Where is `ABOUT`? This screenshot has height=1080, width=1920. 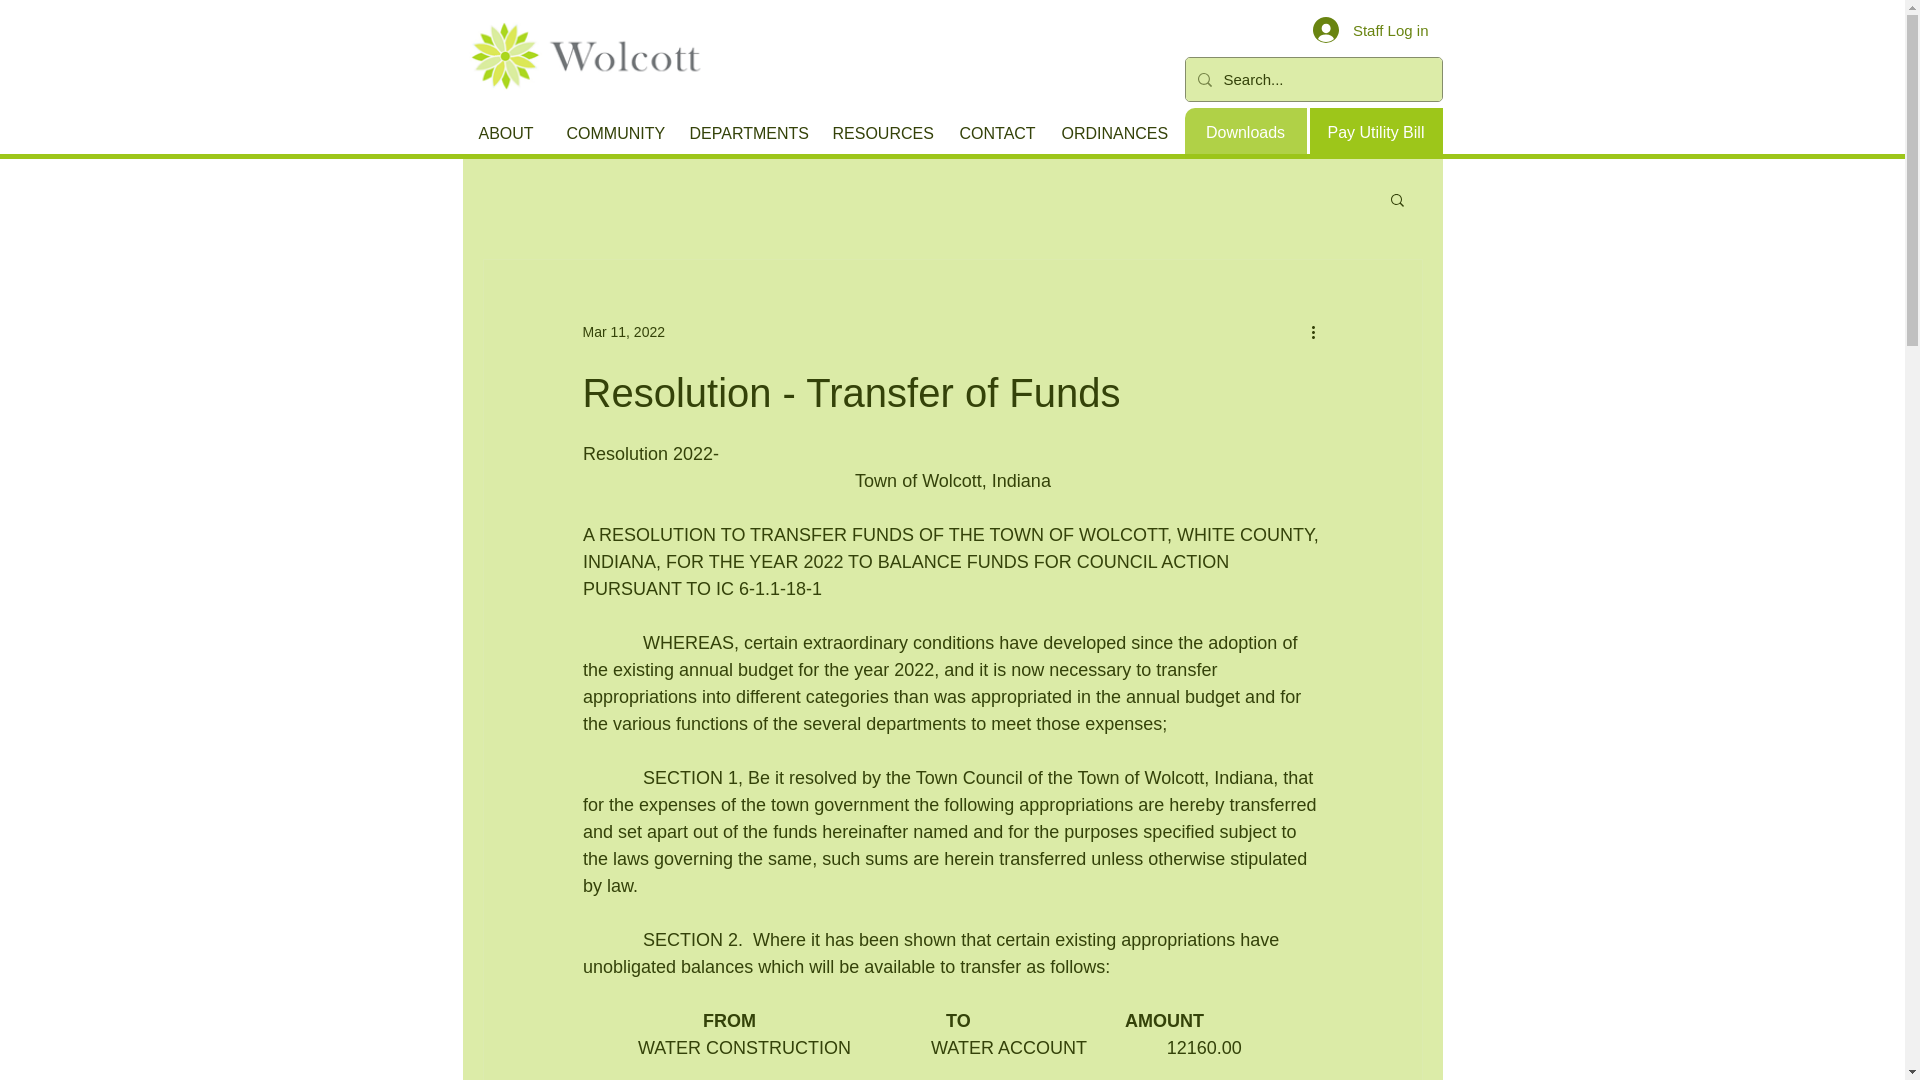 ABOUT is located at coordinates (508, 134).